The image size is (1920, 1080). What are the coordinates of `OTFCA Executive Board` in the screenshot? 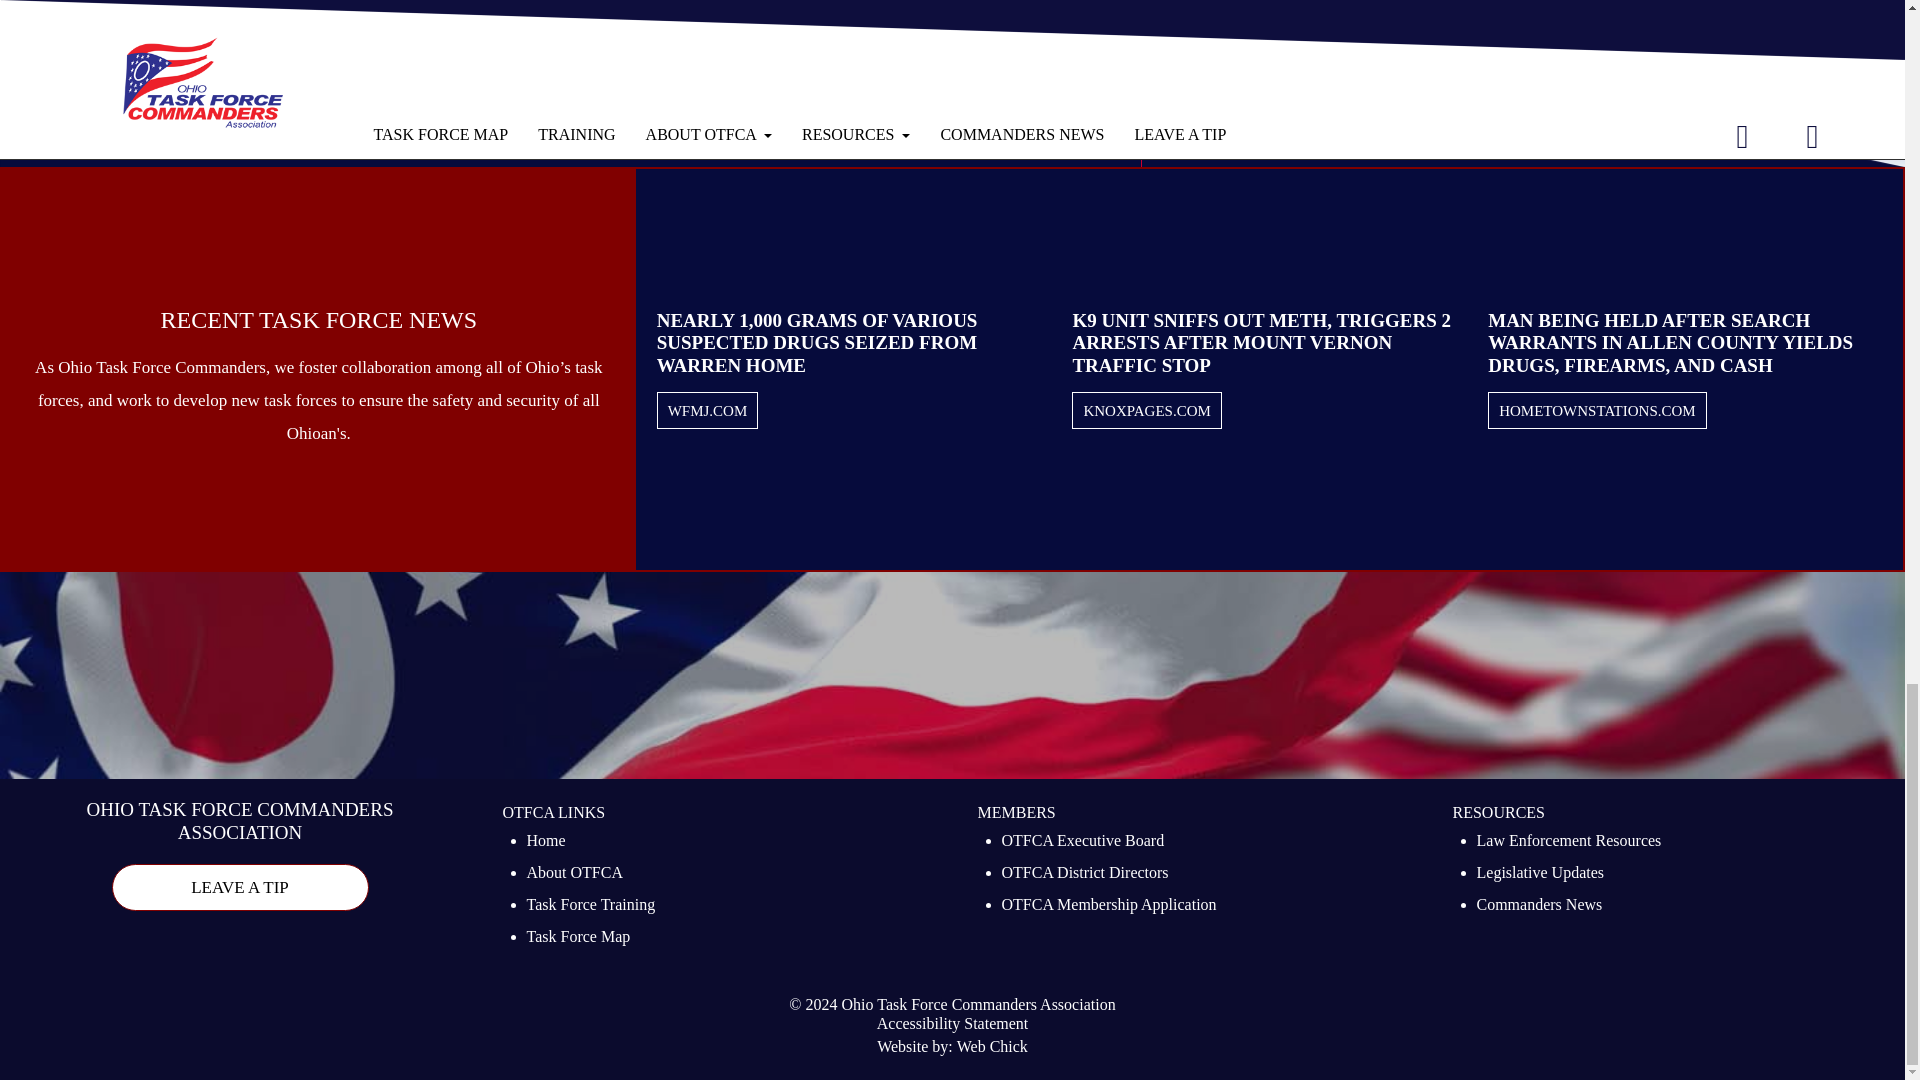 It's located at (1084, 842).